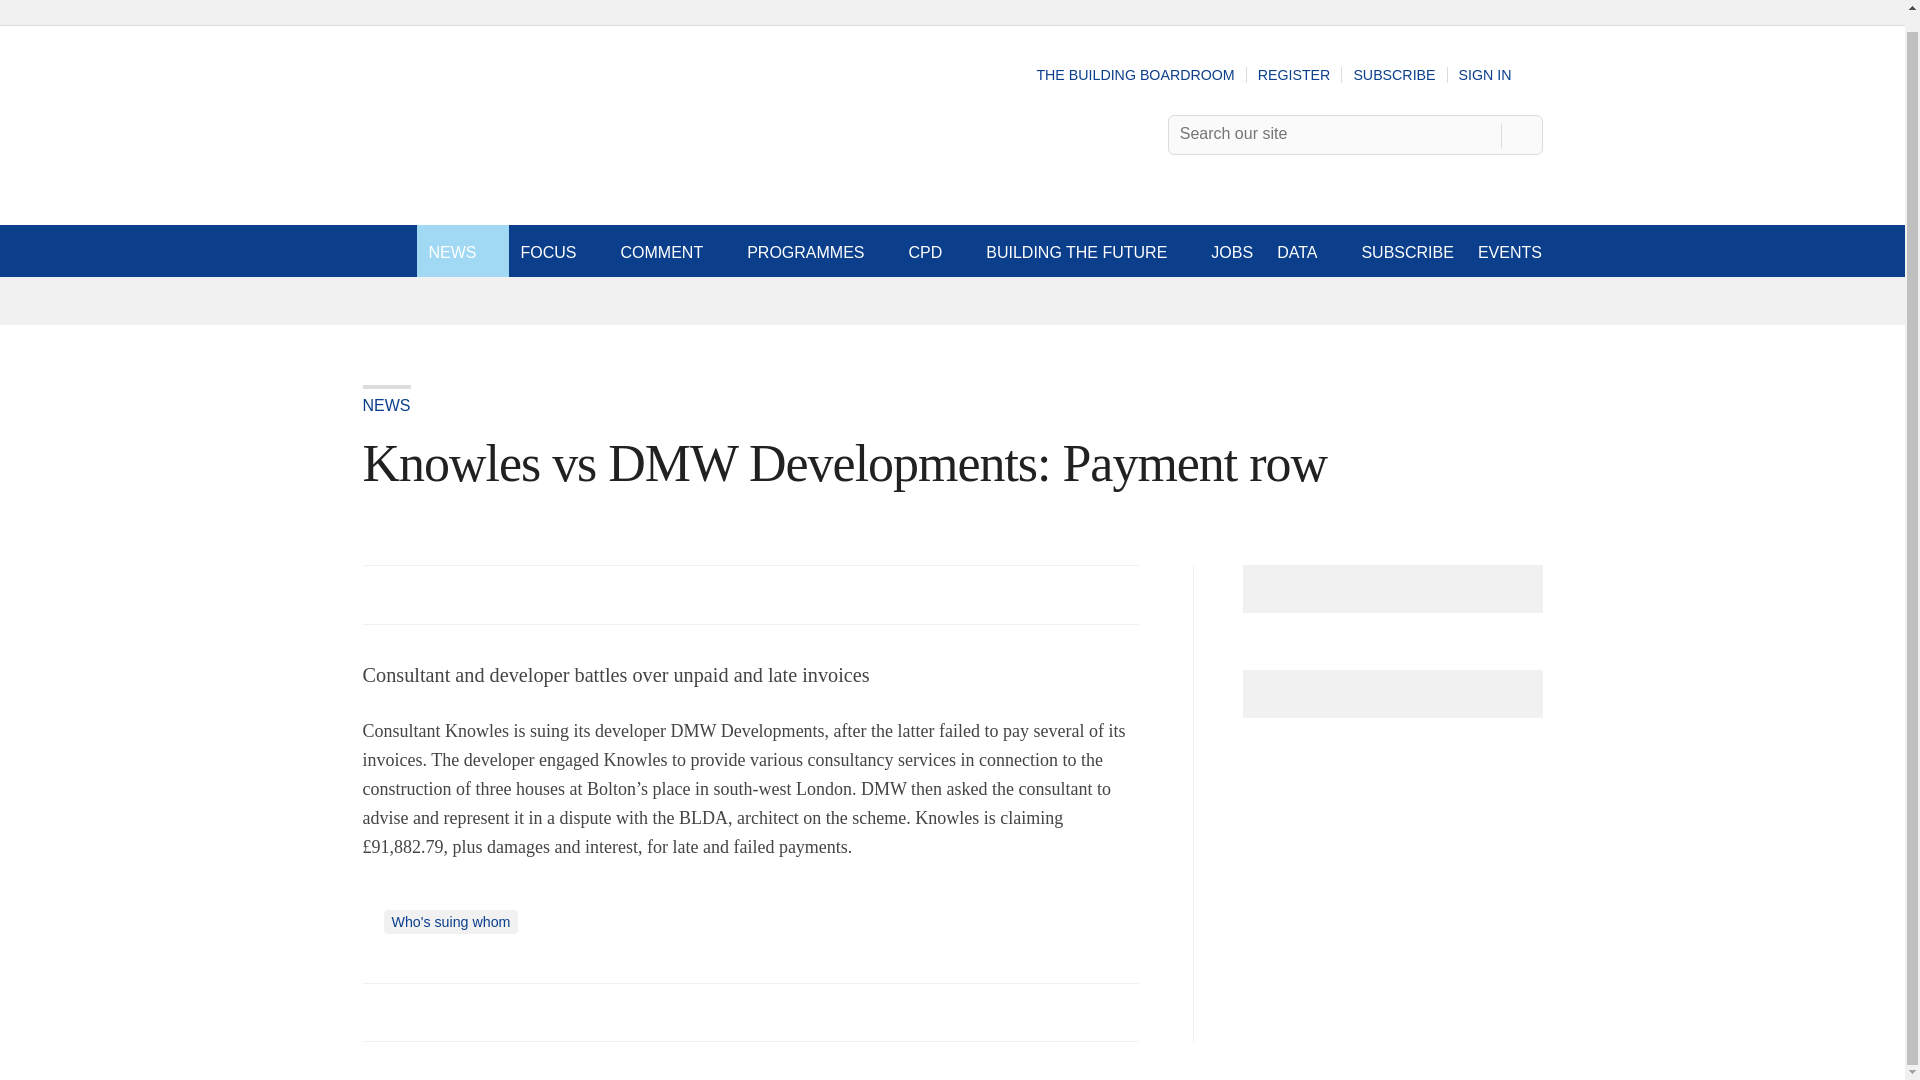  Describe the element at coordinates (1501, 74) in the screenshot. I see `SIGN IN` at that location.